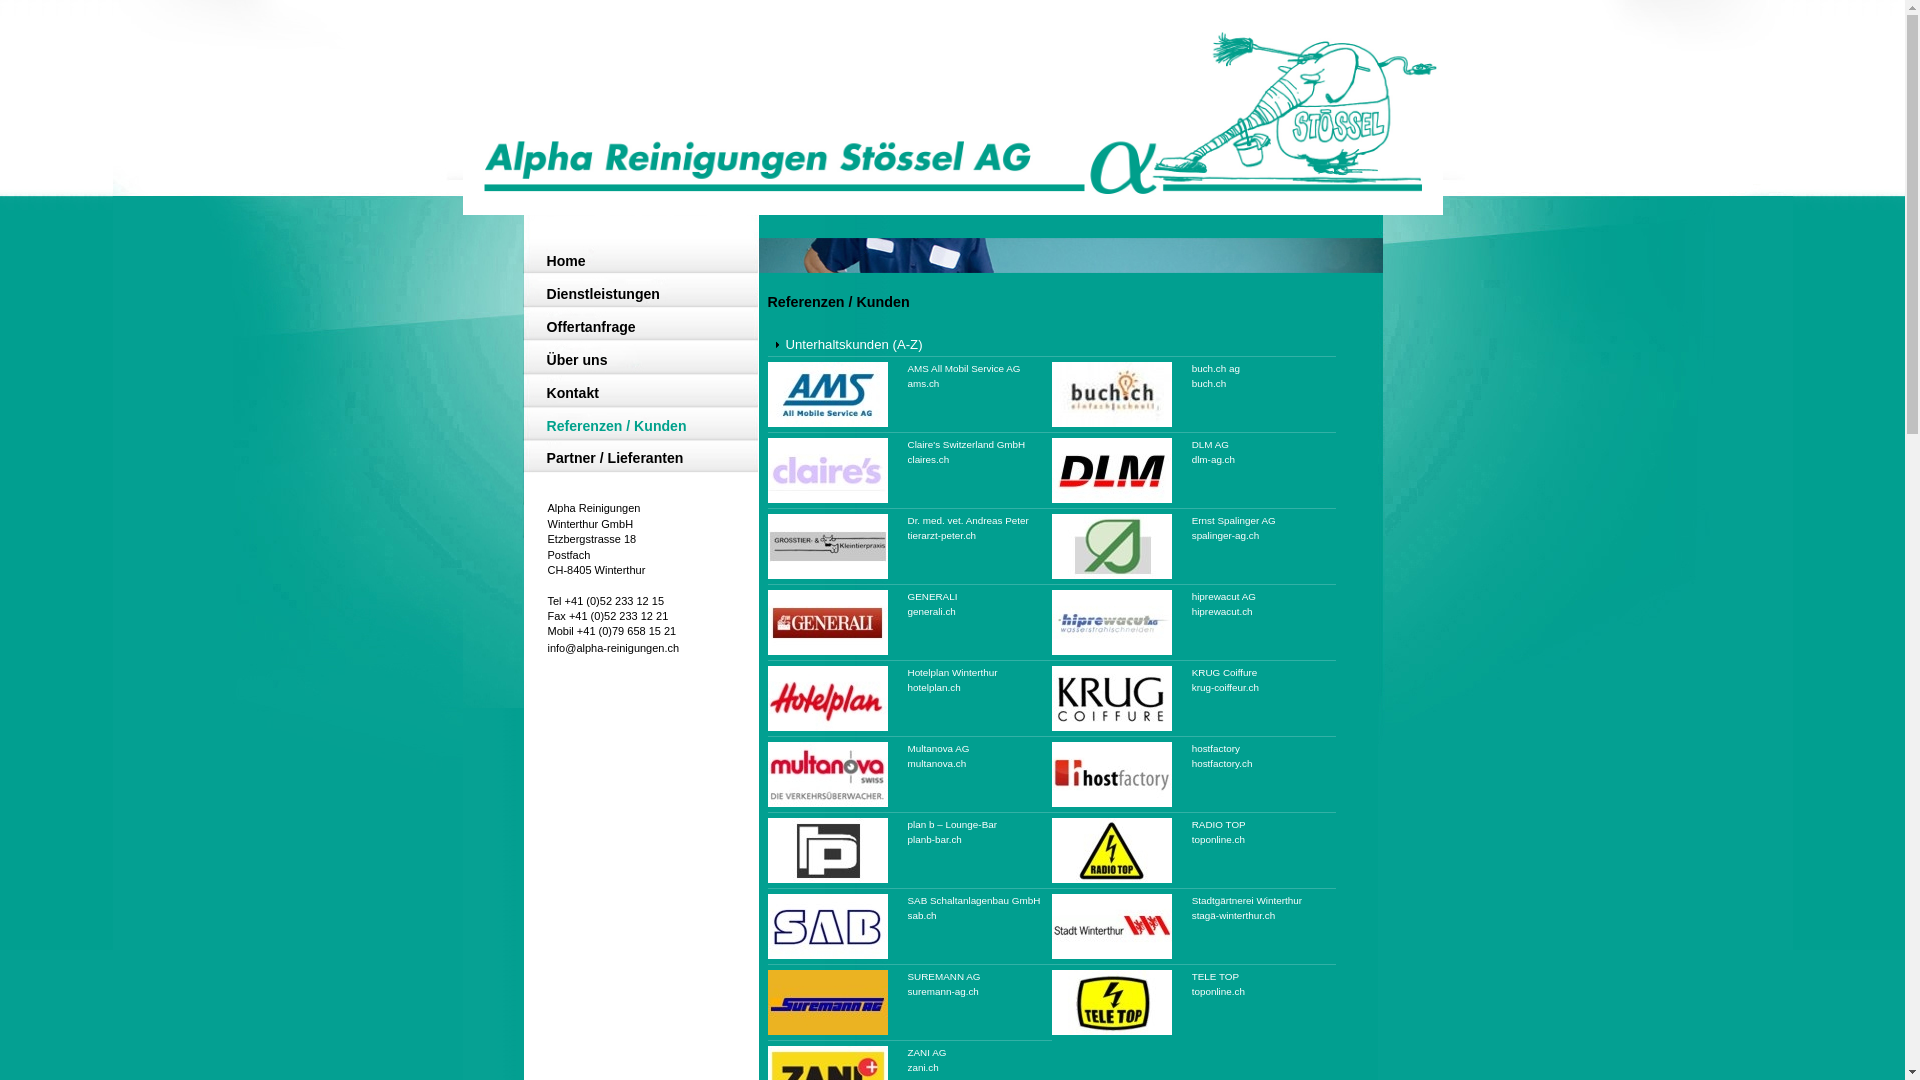 The width and height of the screenshot is (1920, 1080). What do you see at coordinates (634, 329) in the screenshot?
I see `Offertanfrage` at bounding box center [634, 329].